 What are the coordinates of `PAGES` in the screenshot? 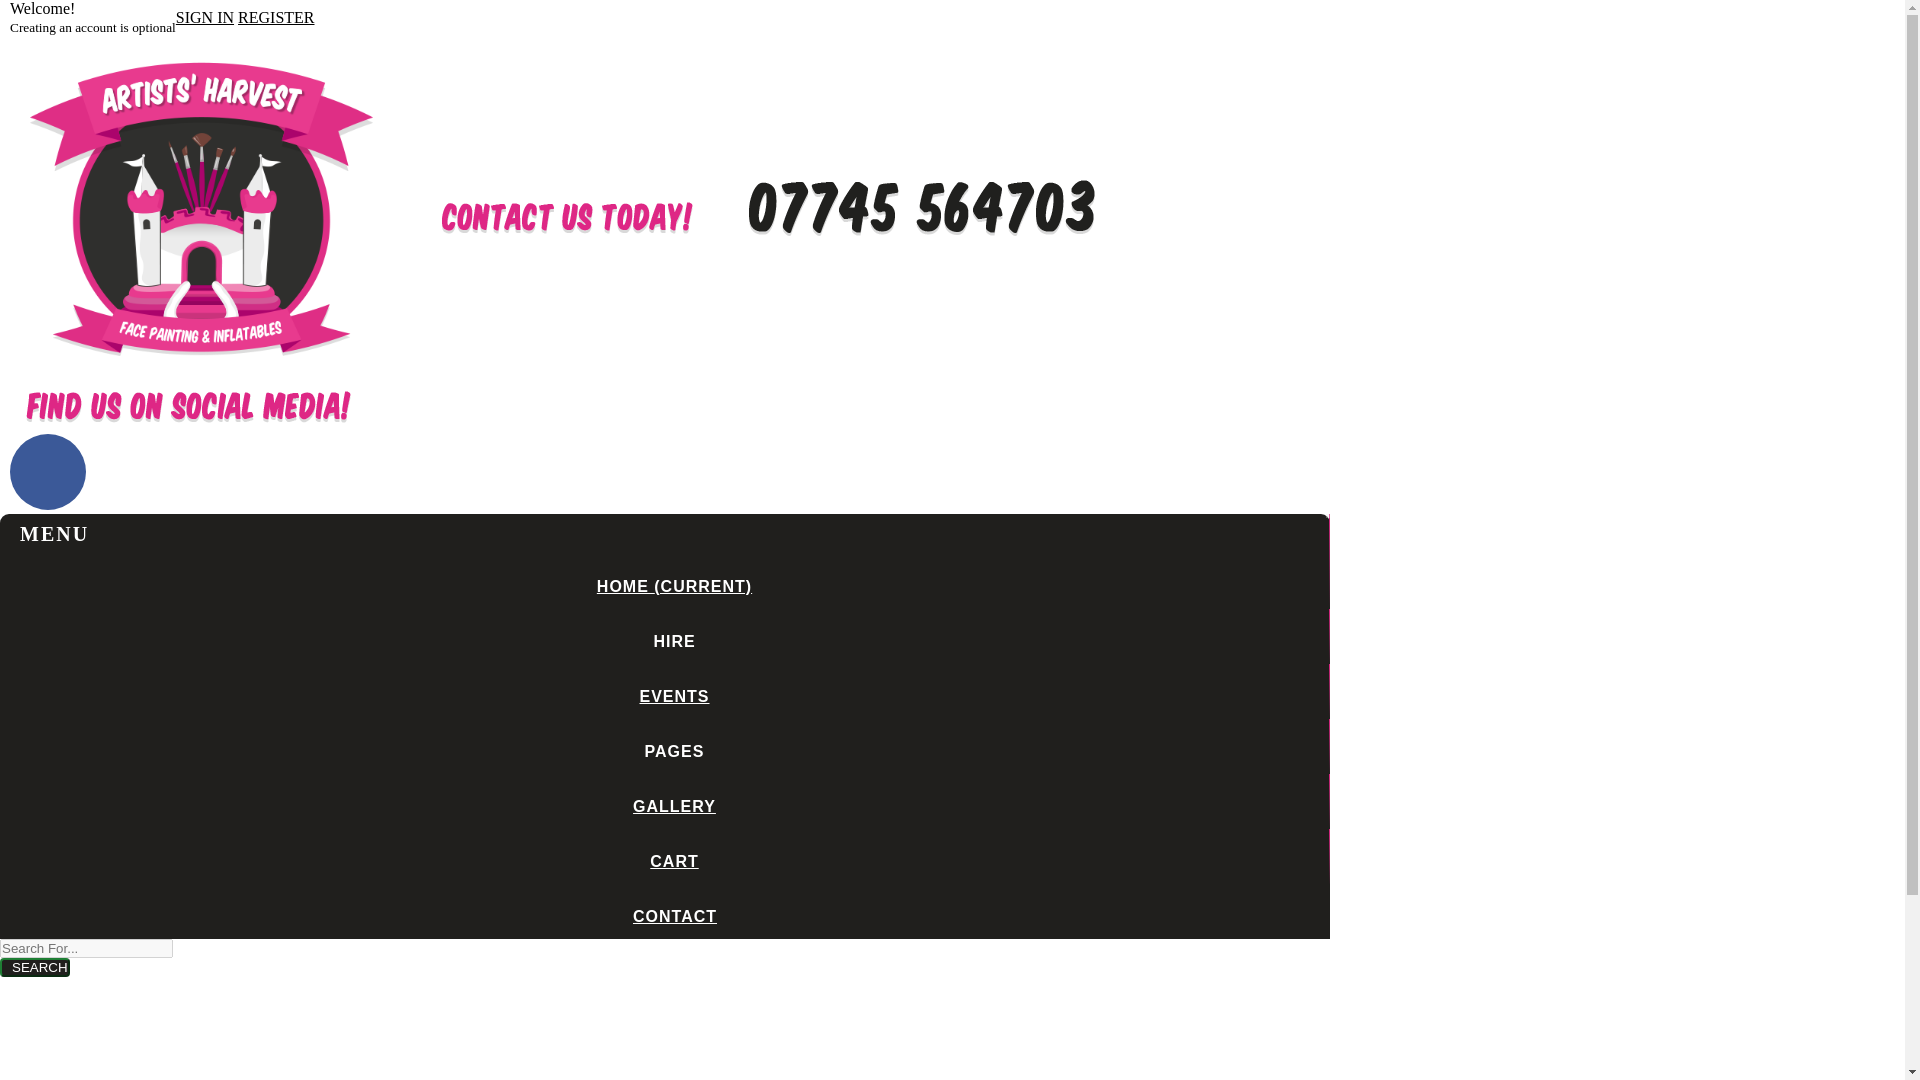 It's located at (669, 752).